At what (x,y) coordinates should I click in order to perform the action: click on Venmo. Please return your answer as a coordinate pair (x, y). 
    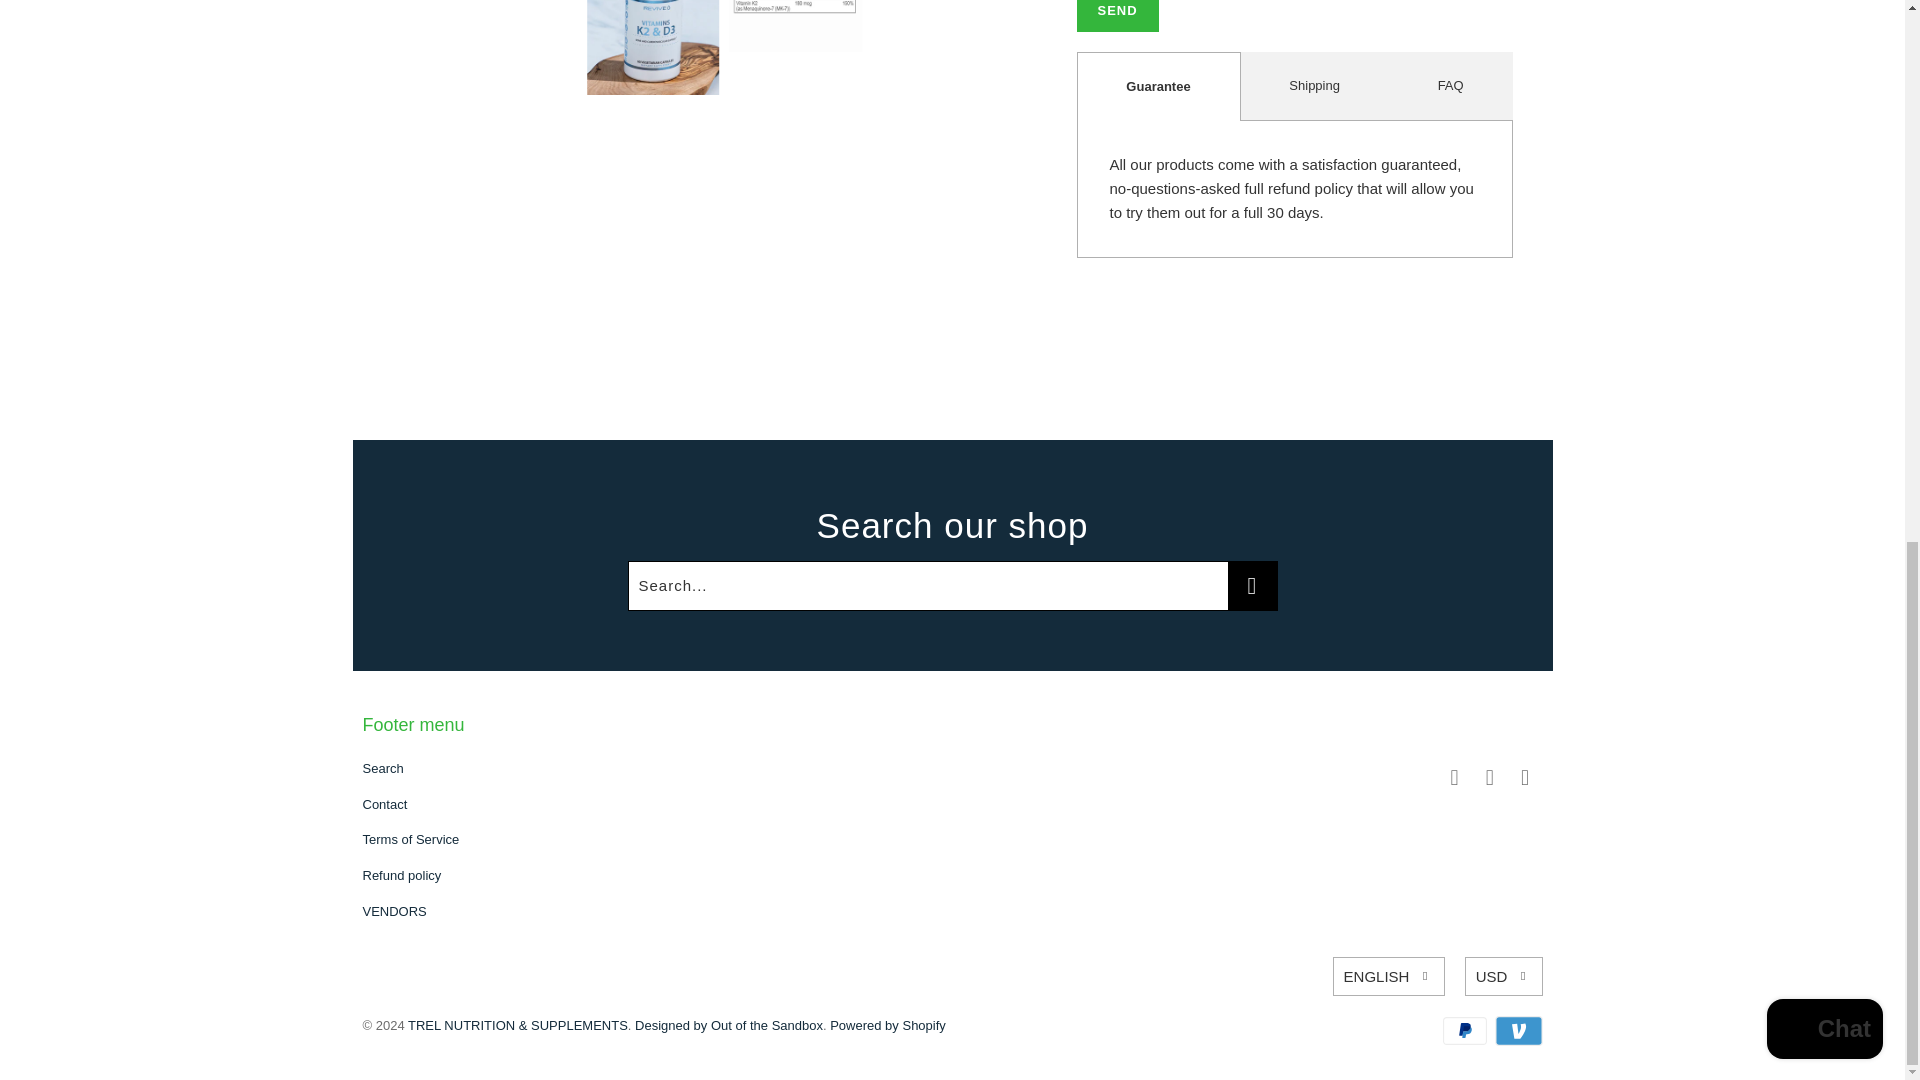
    Looking at the image, I should click on (1517, 1031).